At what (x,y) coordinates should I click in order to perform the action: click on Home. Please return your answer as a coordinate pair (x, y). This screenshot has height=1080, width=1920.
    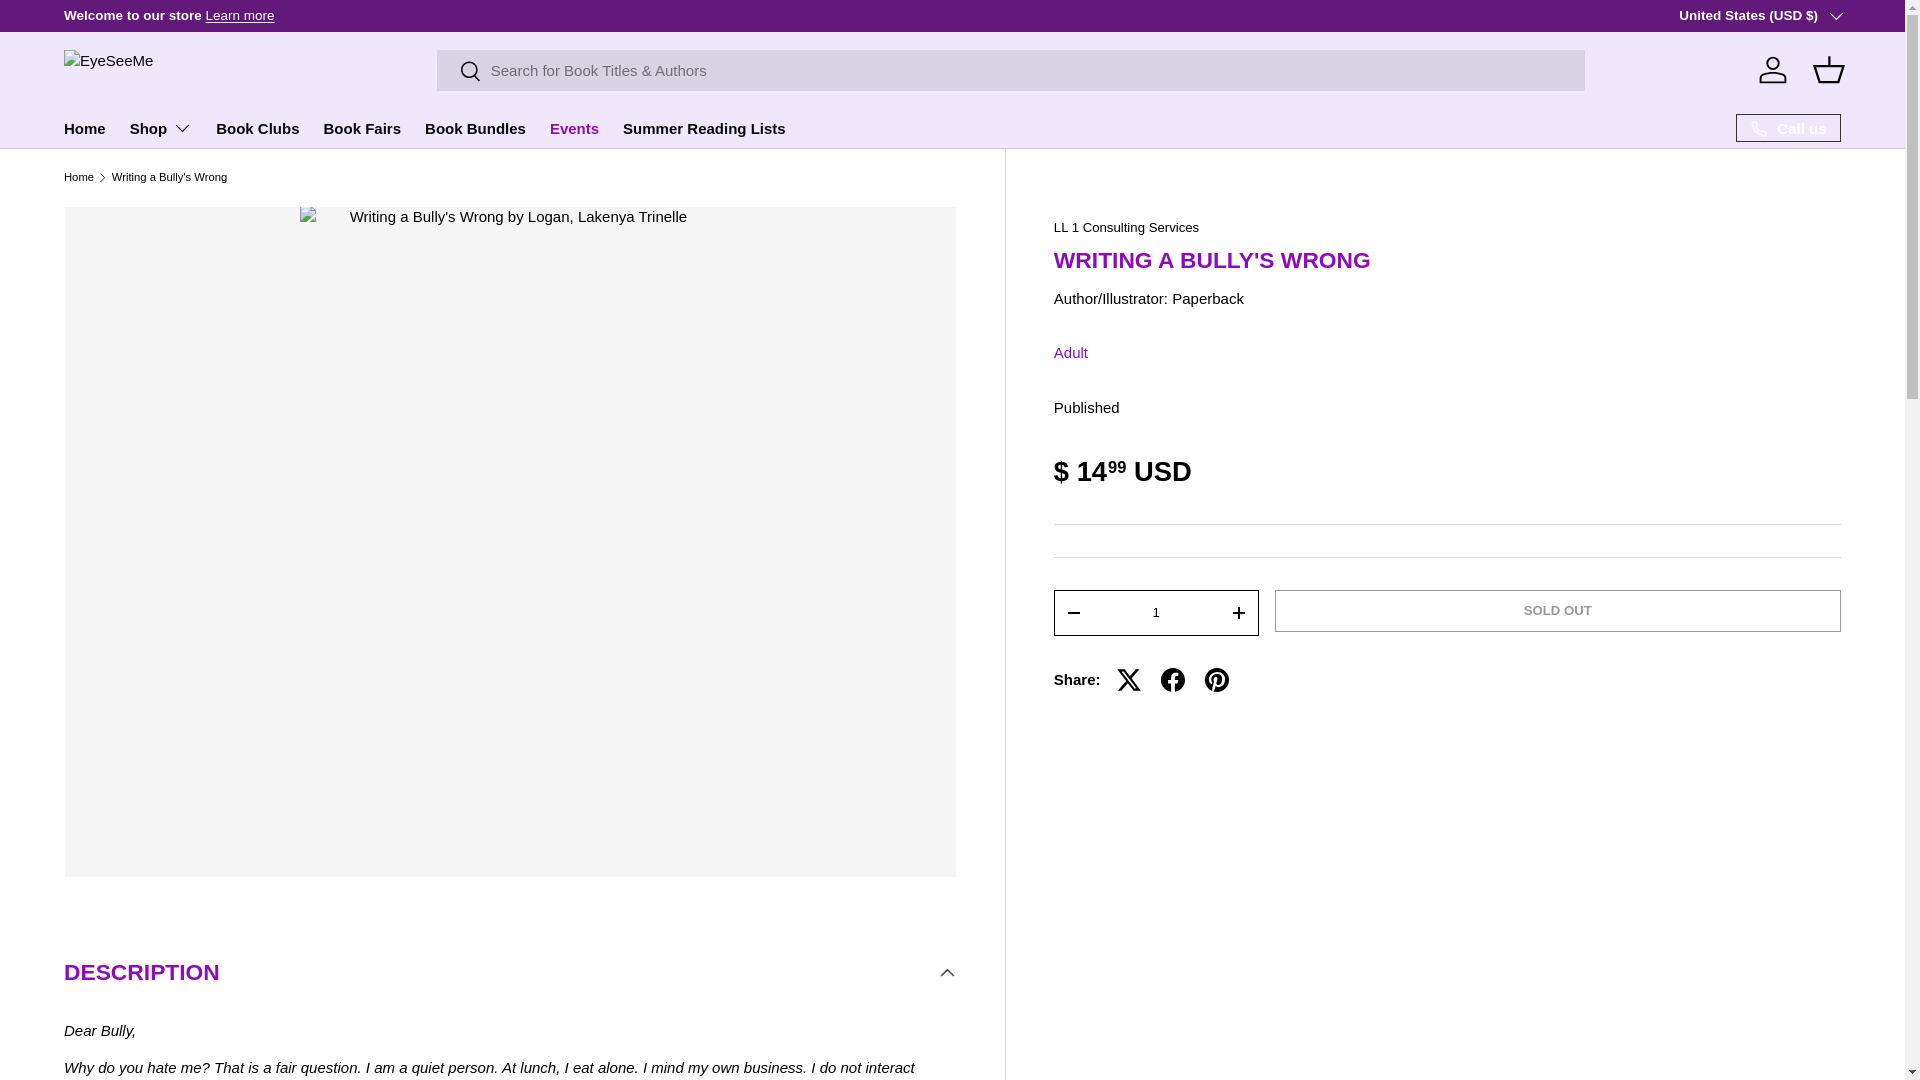
    Looking at the image, I should click on (84, 128).